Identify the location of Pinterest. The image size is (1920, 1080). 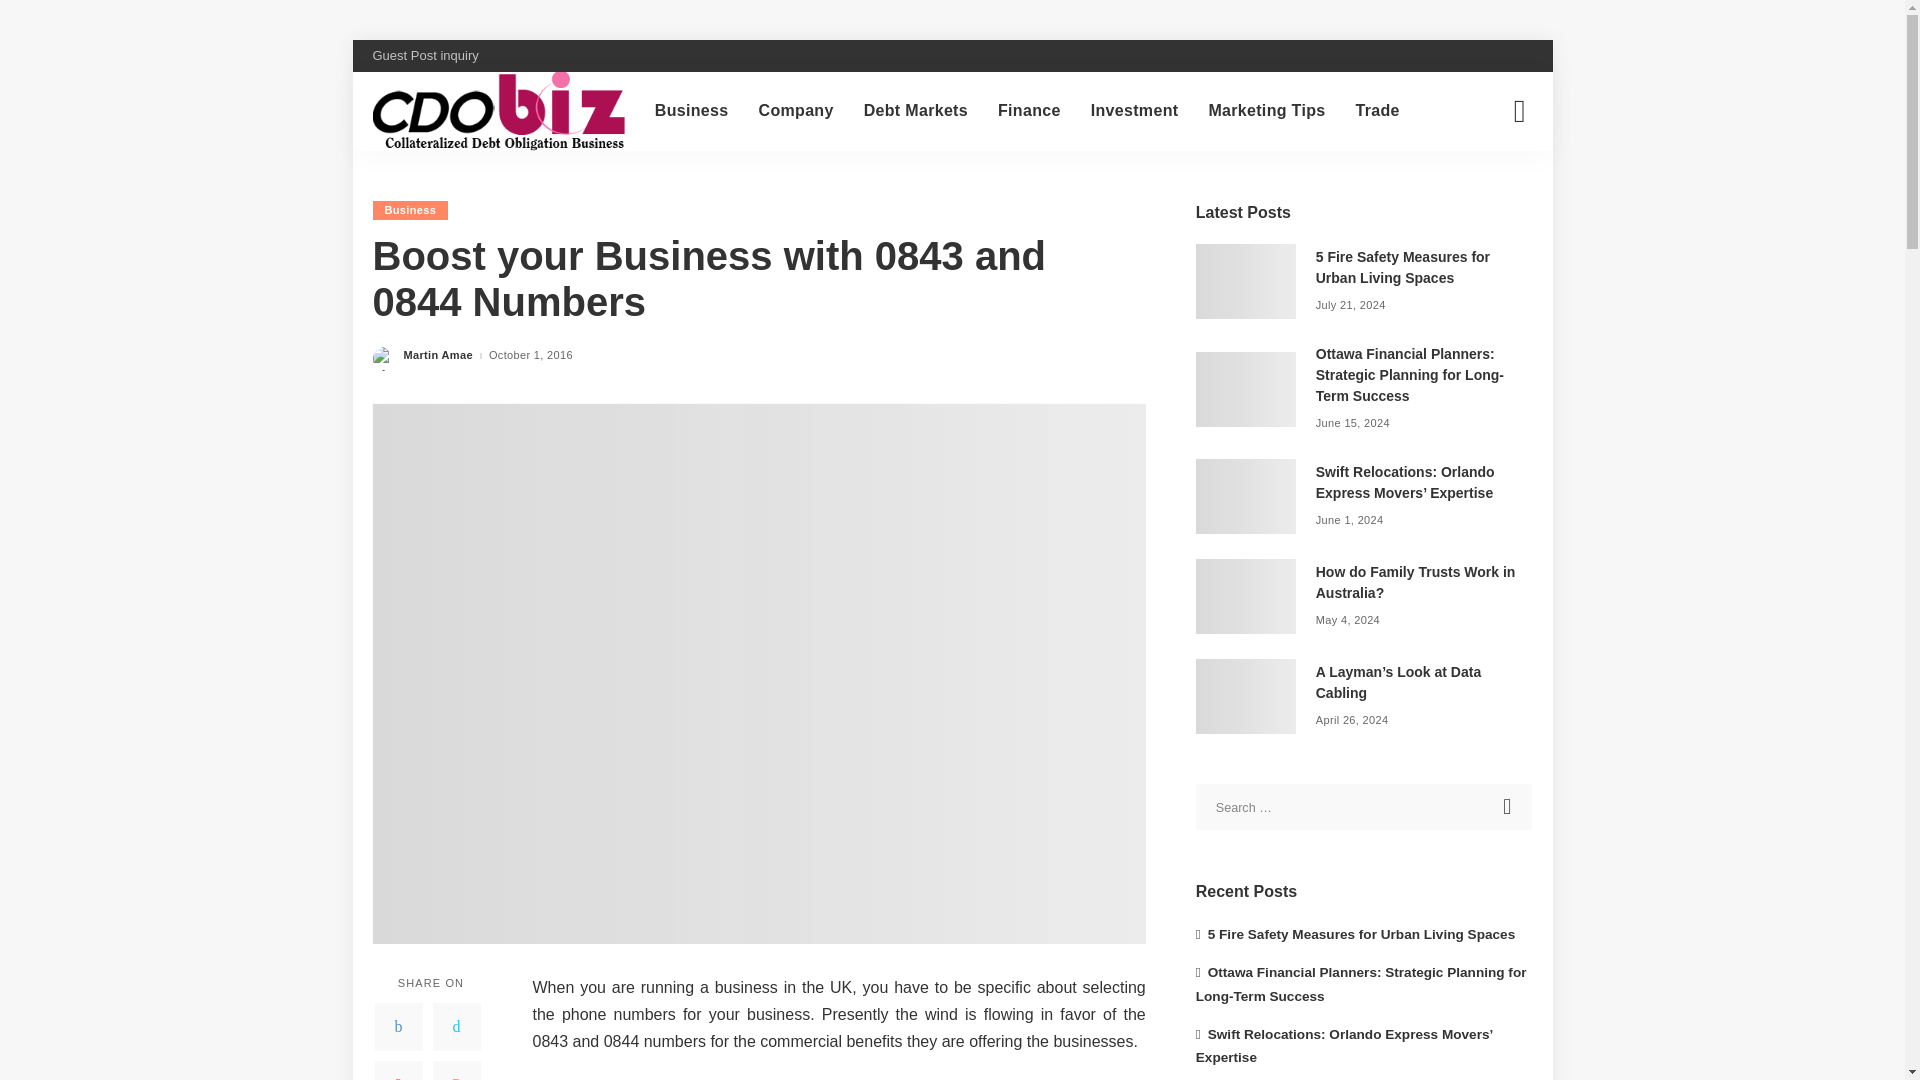
(398, 1070).